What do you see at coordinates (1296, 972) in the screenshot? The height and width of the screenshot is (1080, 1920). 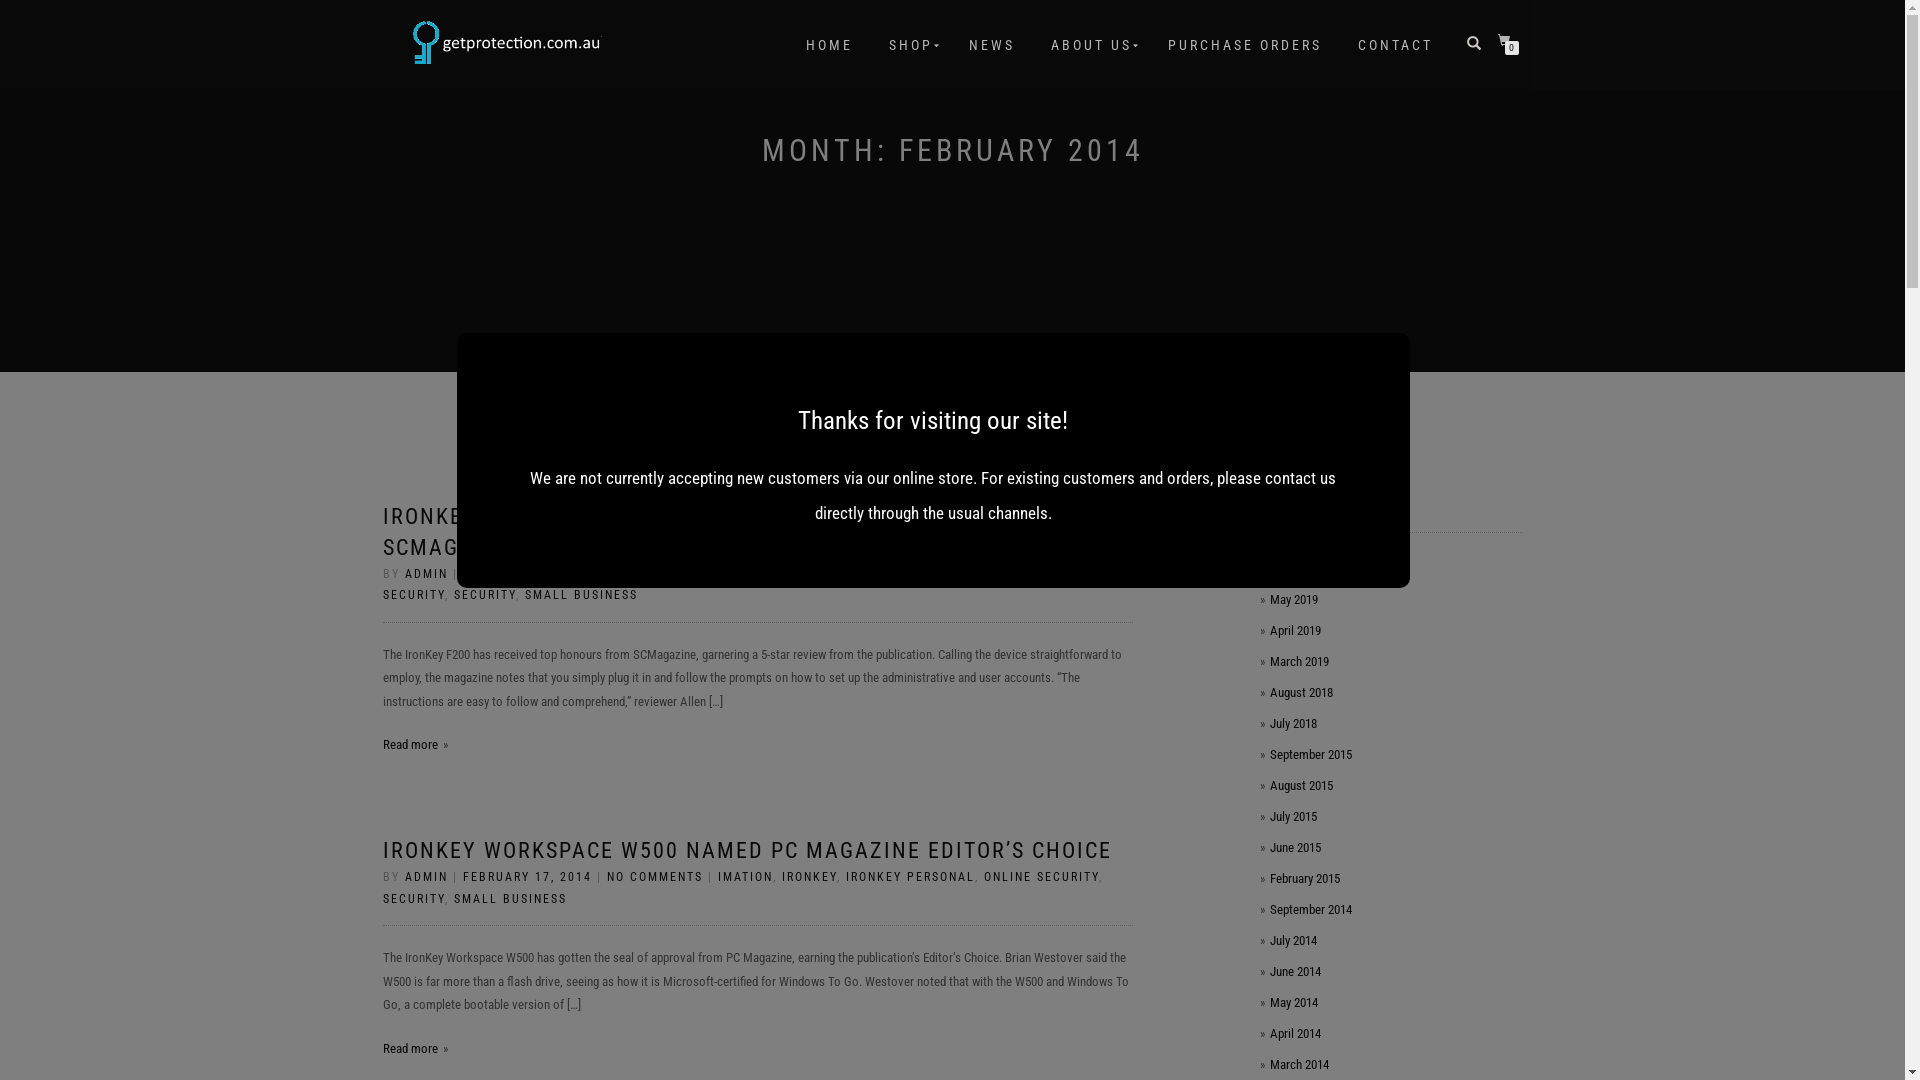 I see `June 2014` at bounding box center [1296, 972].